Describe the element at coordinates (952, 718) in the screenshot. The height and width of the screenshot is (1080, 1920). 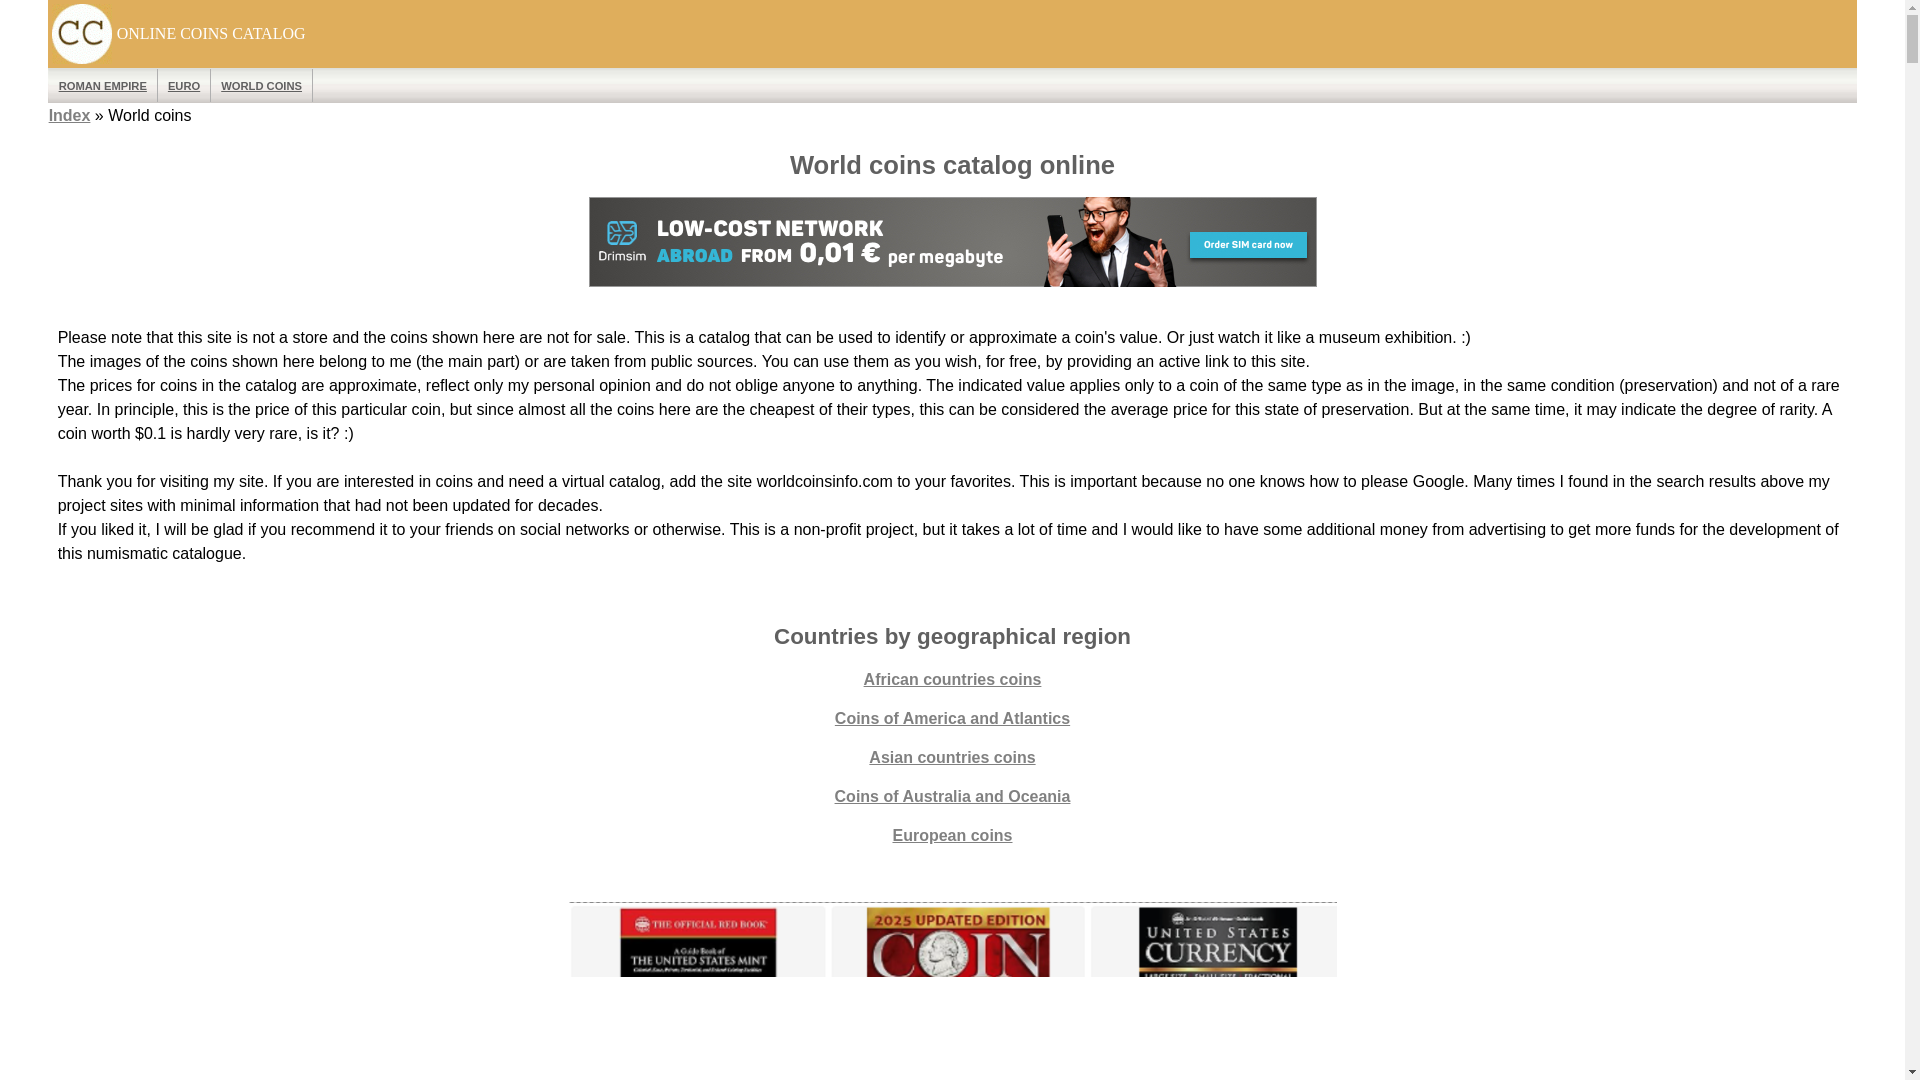
I see `Coins of America and Atlantics` at that location.